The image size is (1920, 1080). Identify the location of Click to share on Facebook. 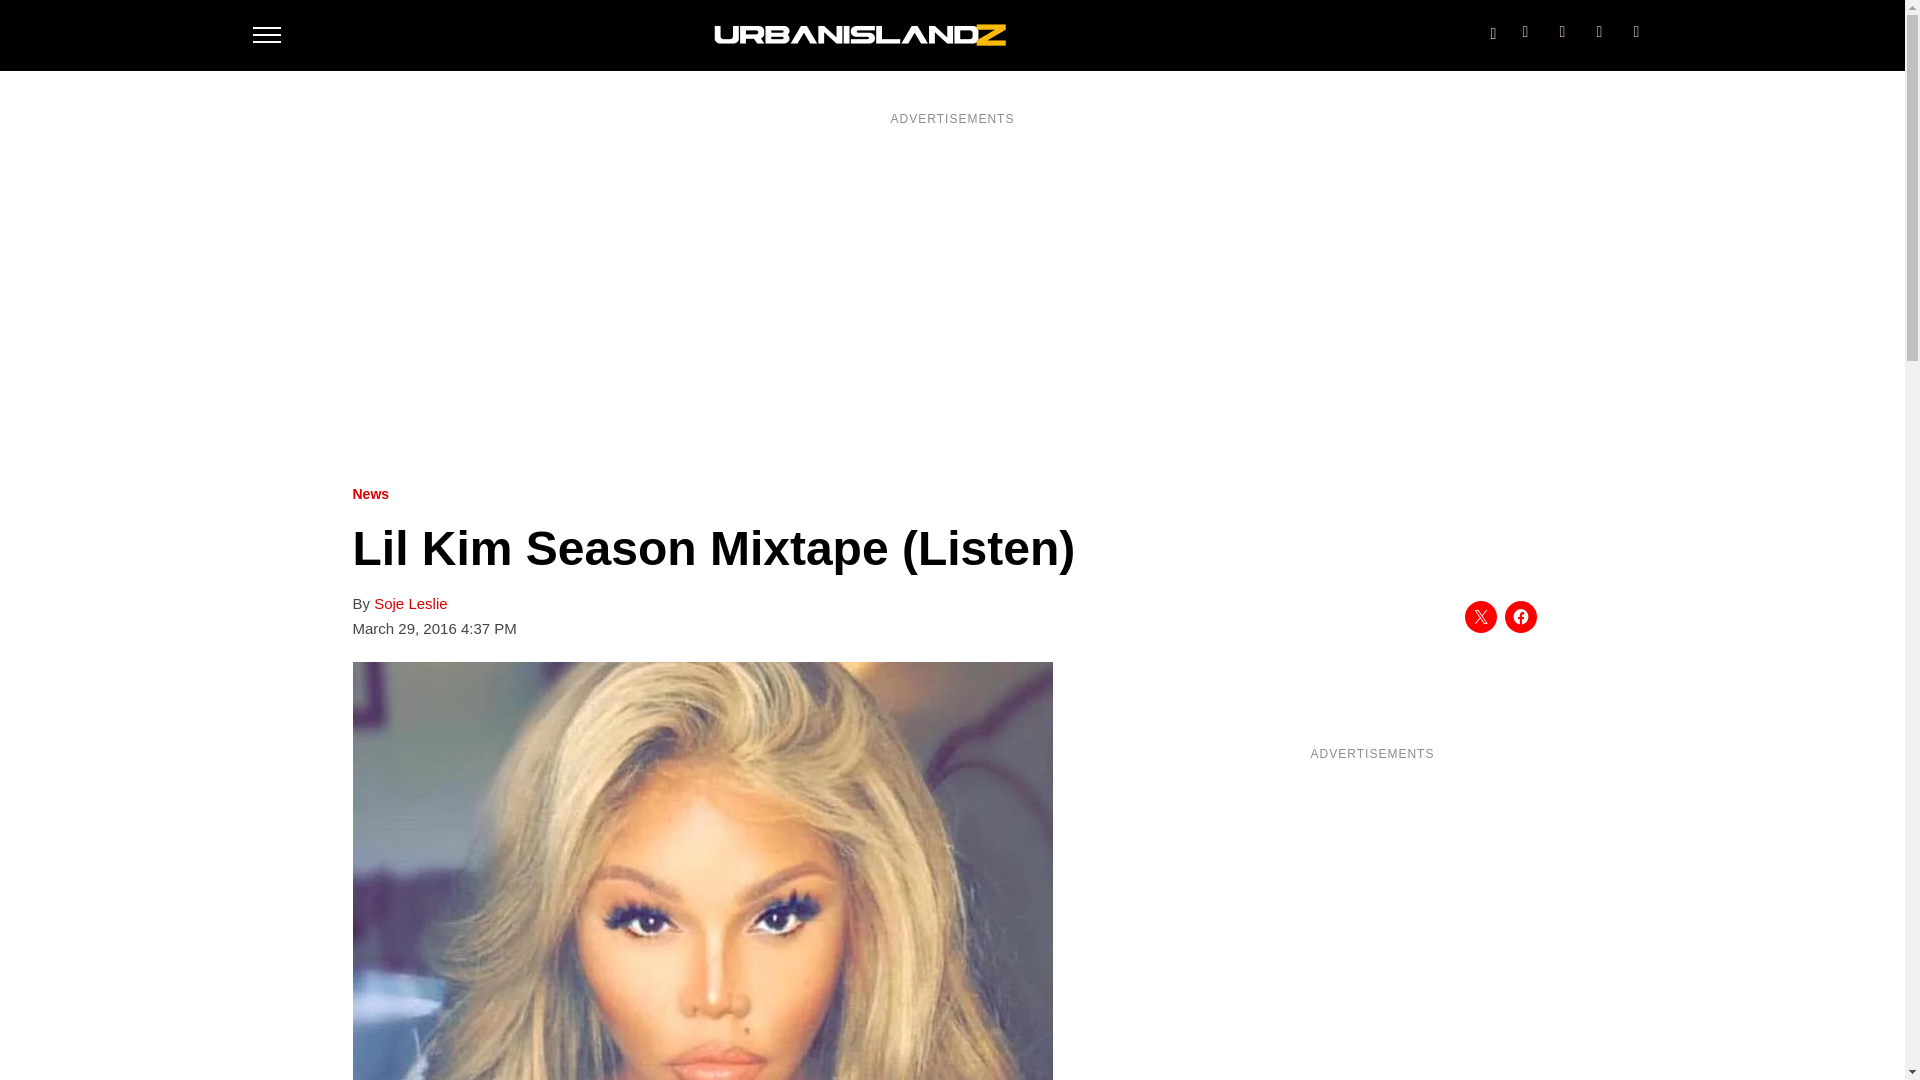
(1520, 616).